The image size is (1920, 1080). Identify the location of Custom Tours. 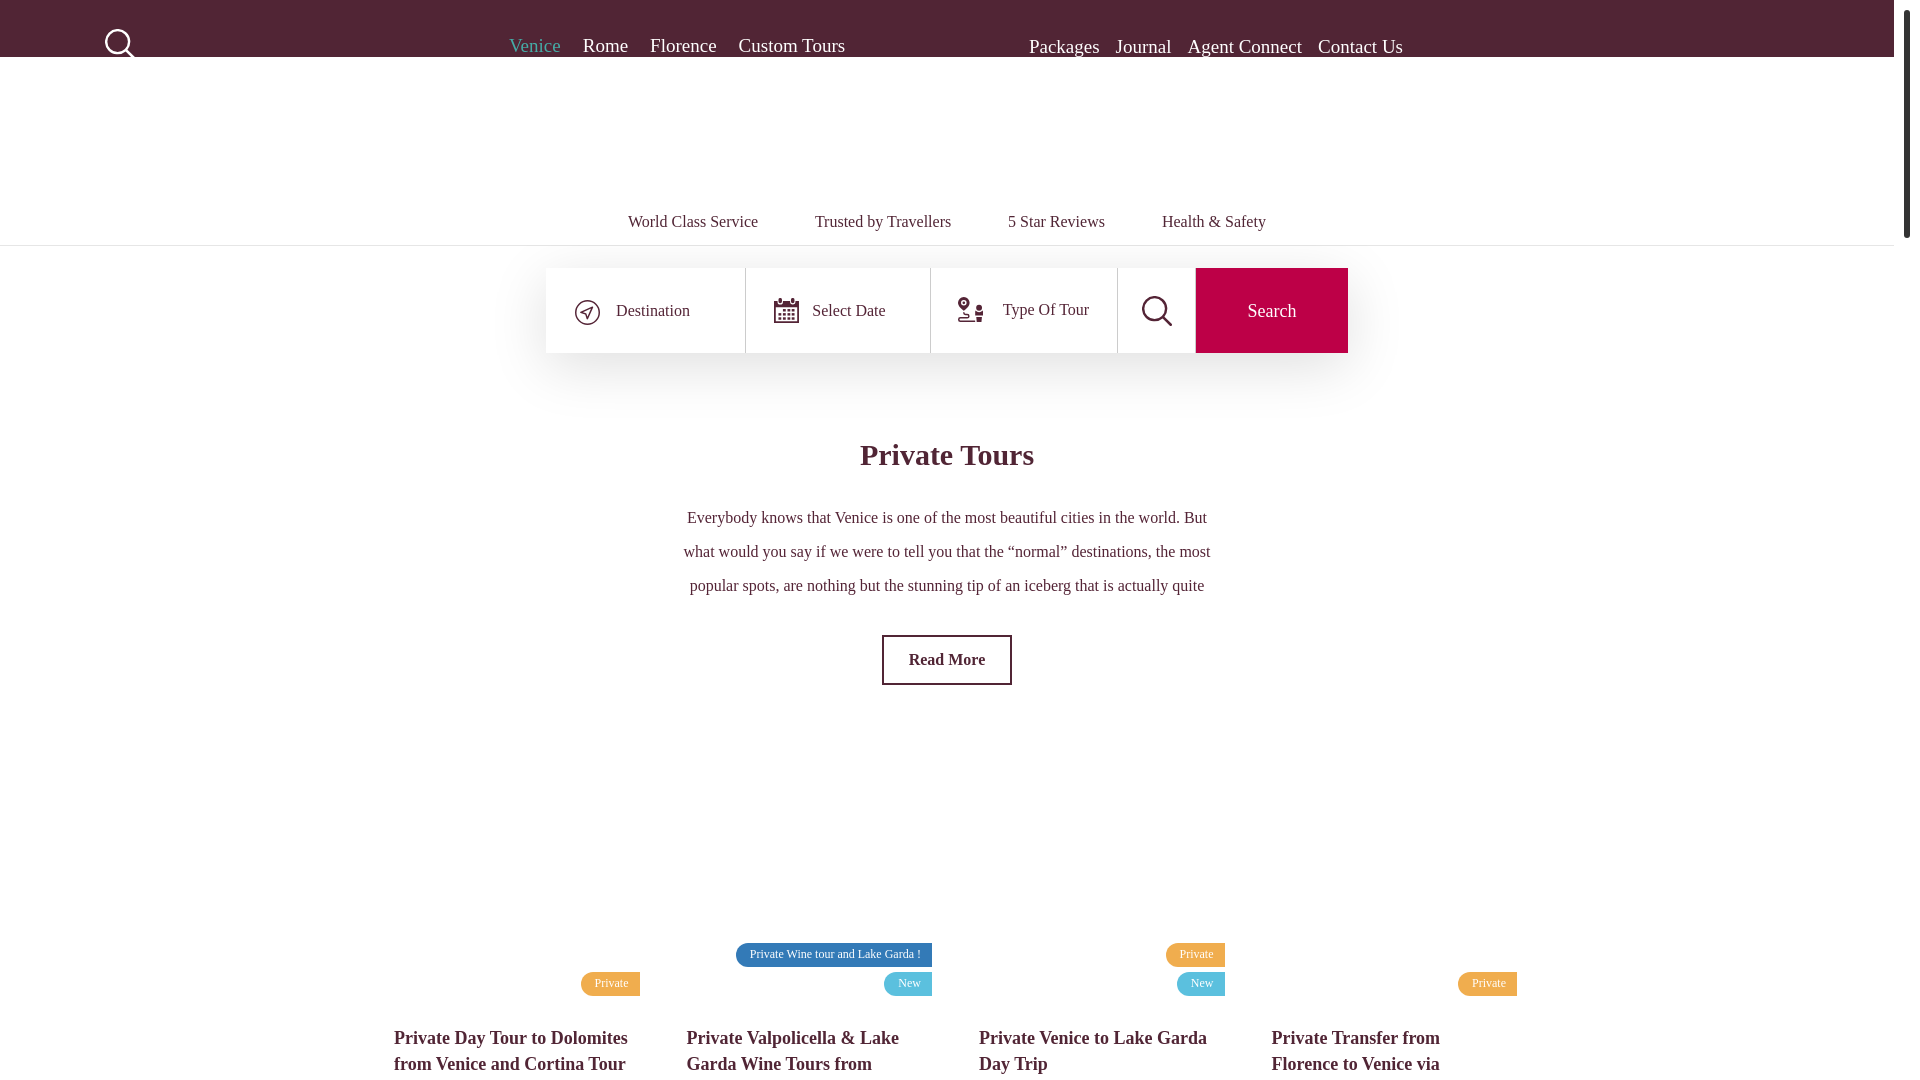
(792, 46).